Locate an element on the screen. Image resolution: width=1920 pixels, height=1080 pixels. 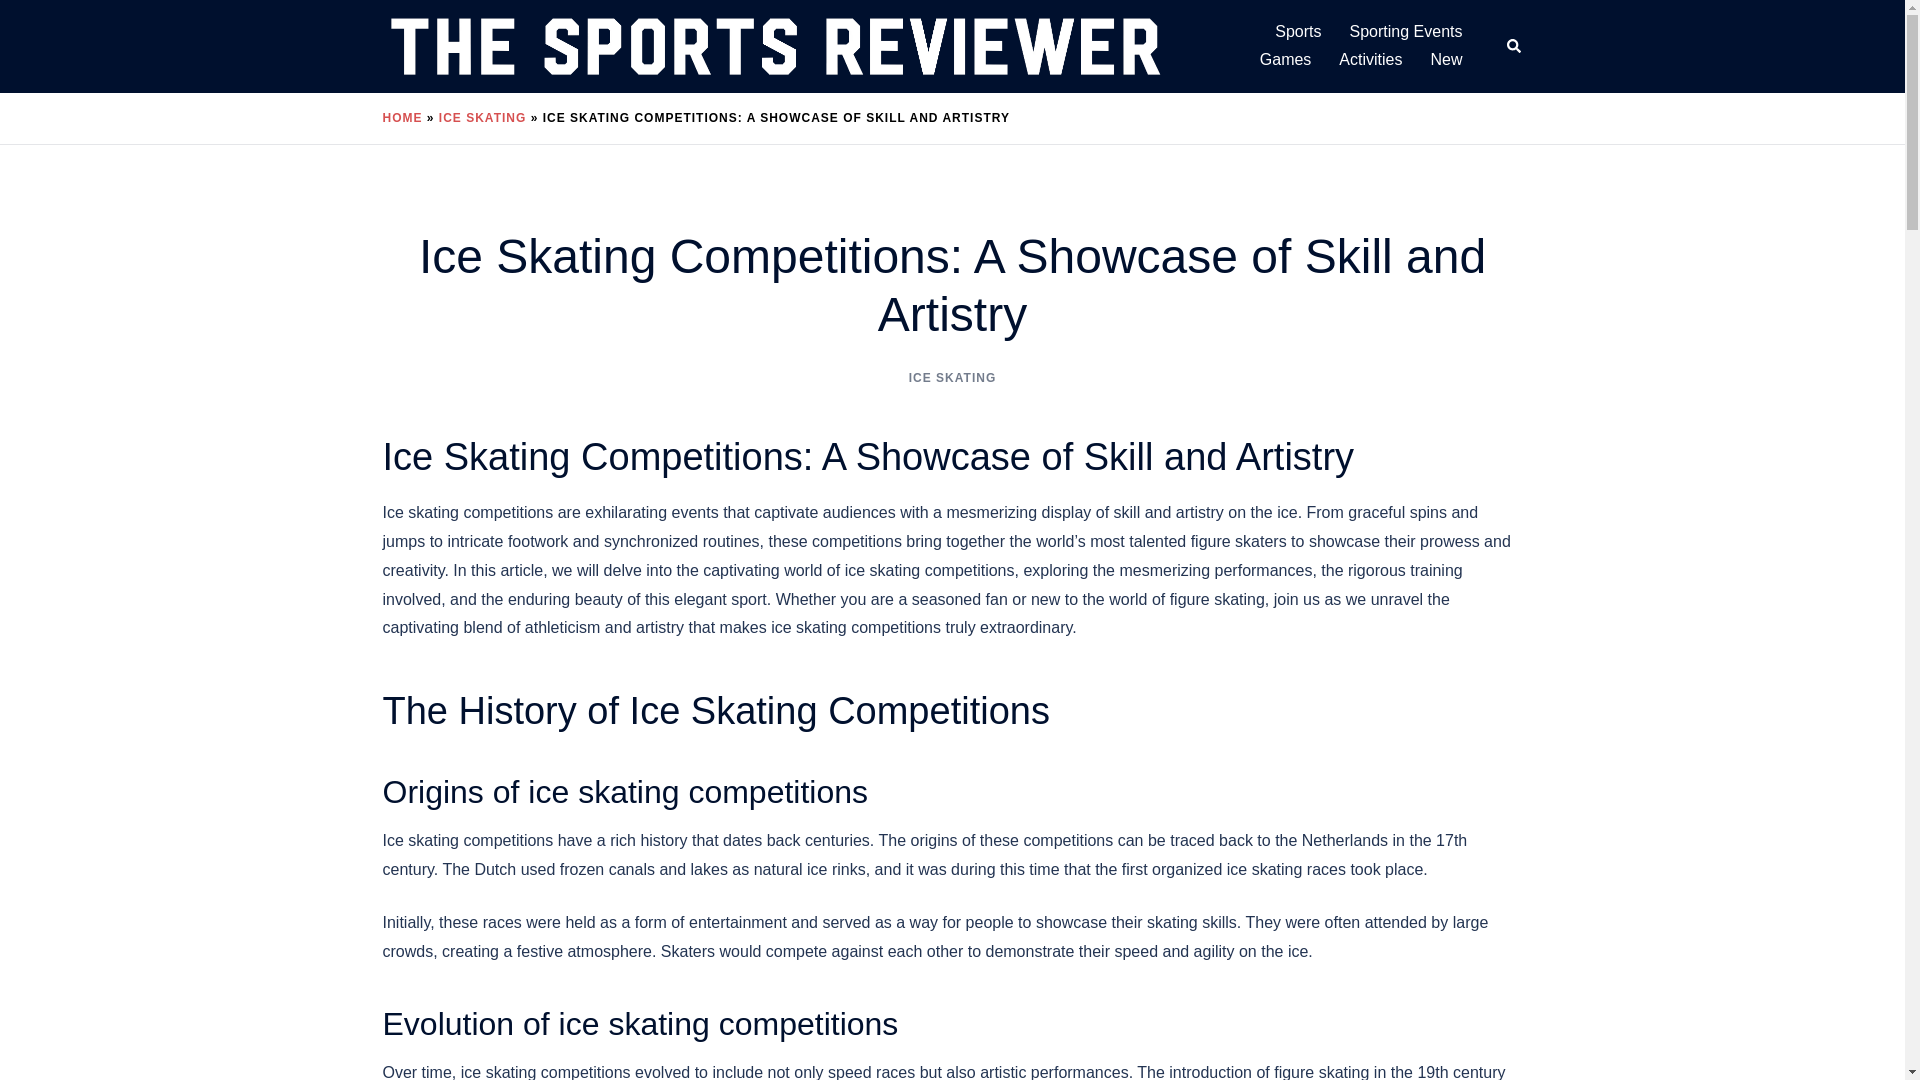
TheSportsReviewer.com is located at coordinates (774, 45).